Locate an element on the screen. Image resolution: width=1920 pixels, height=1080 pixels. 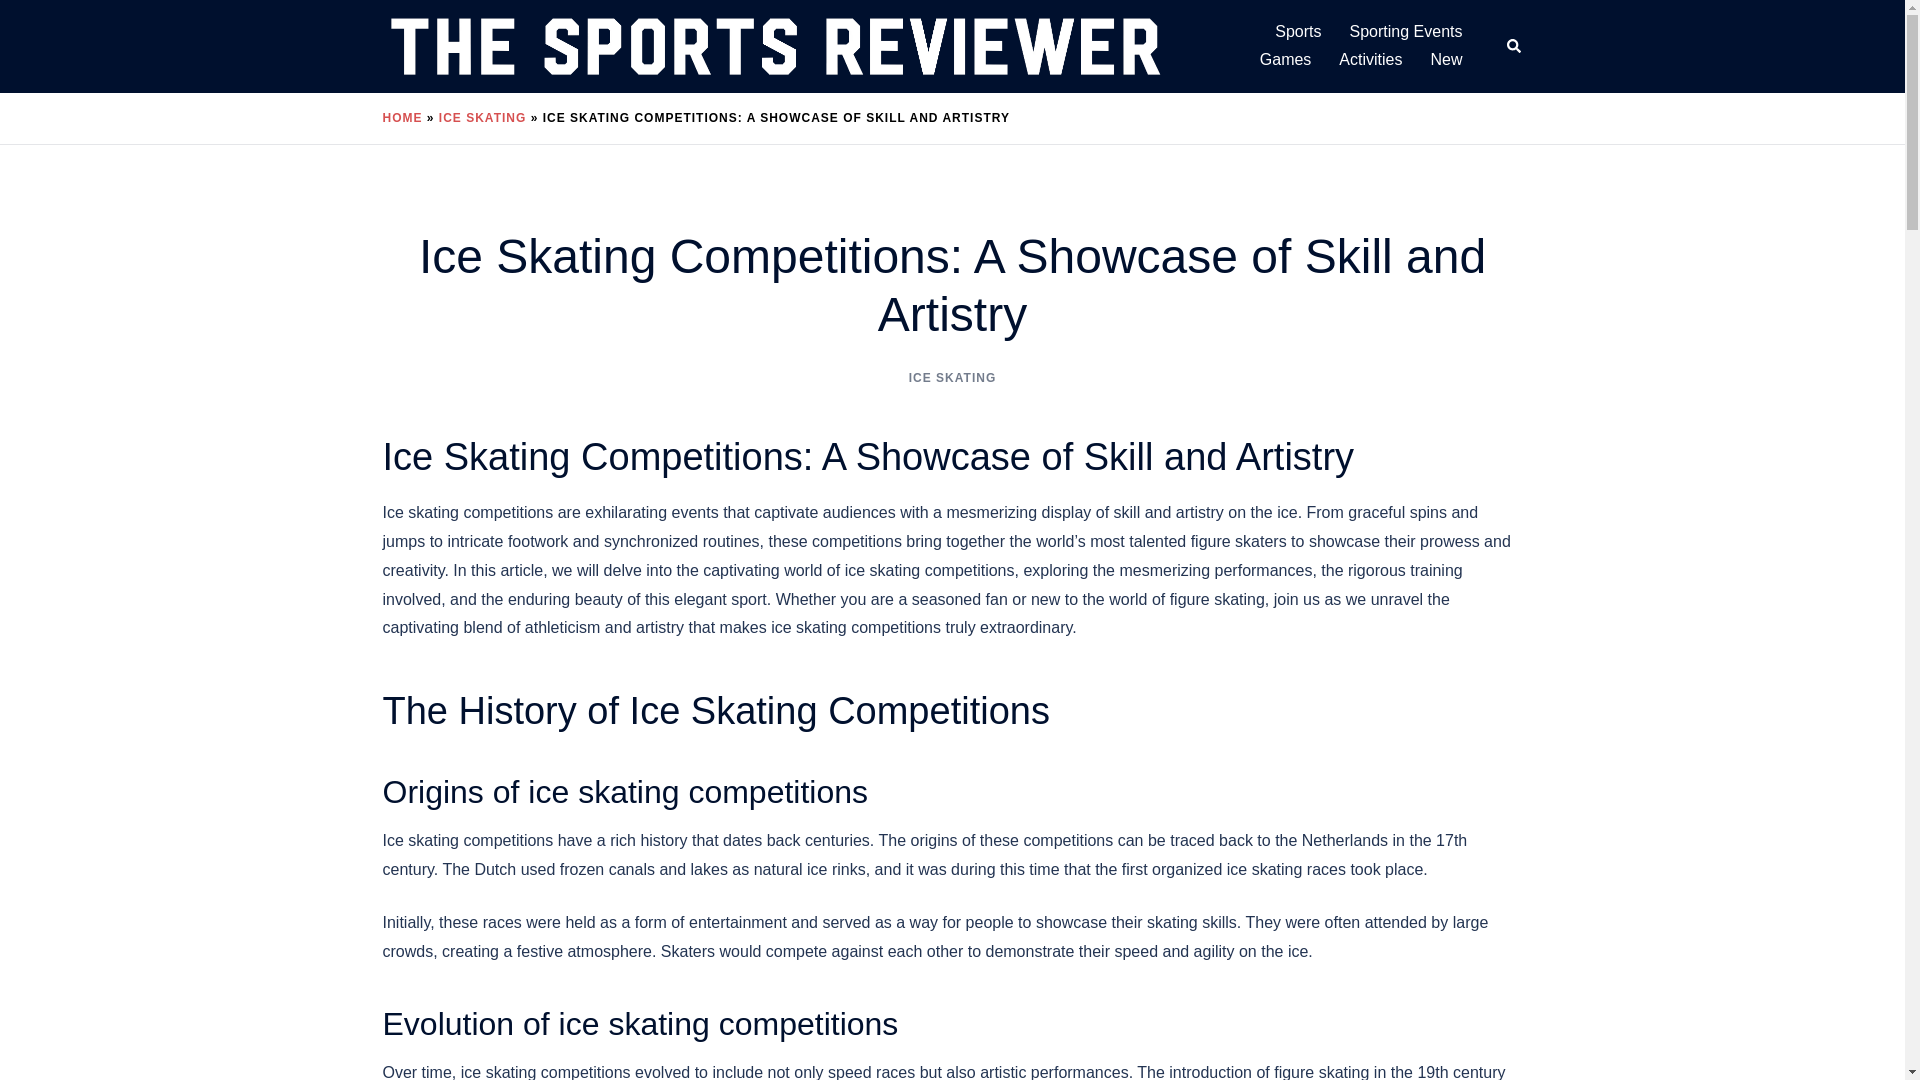
TheSportsReviewer.com is located at coordinates (774, 45).